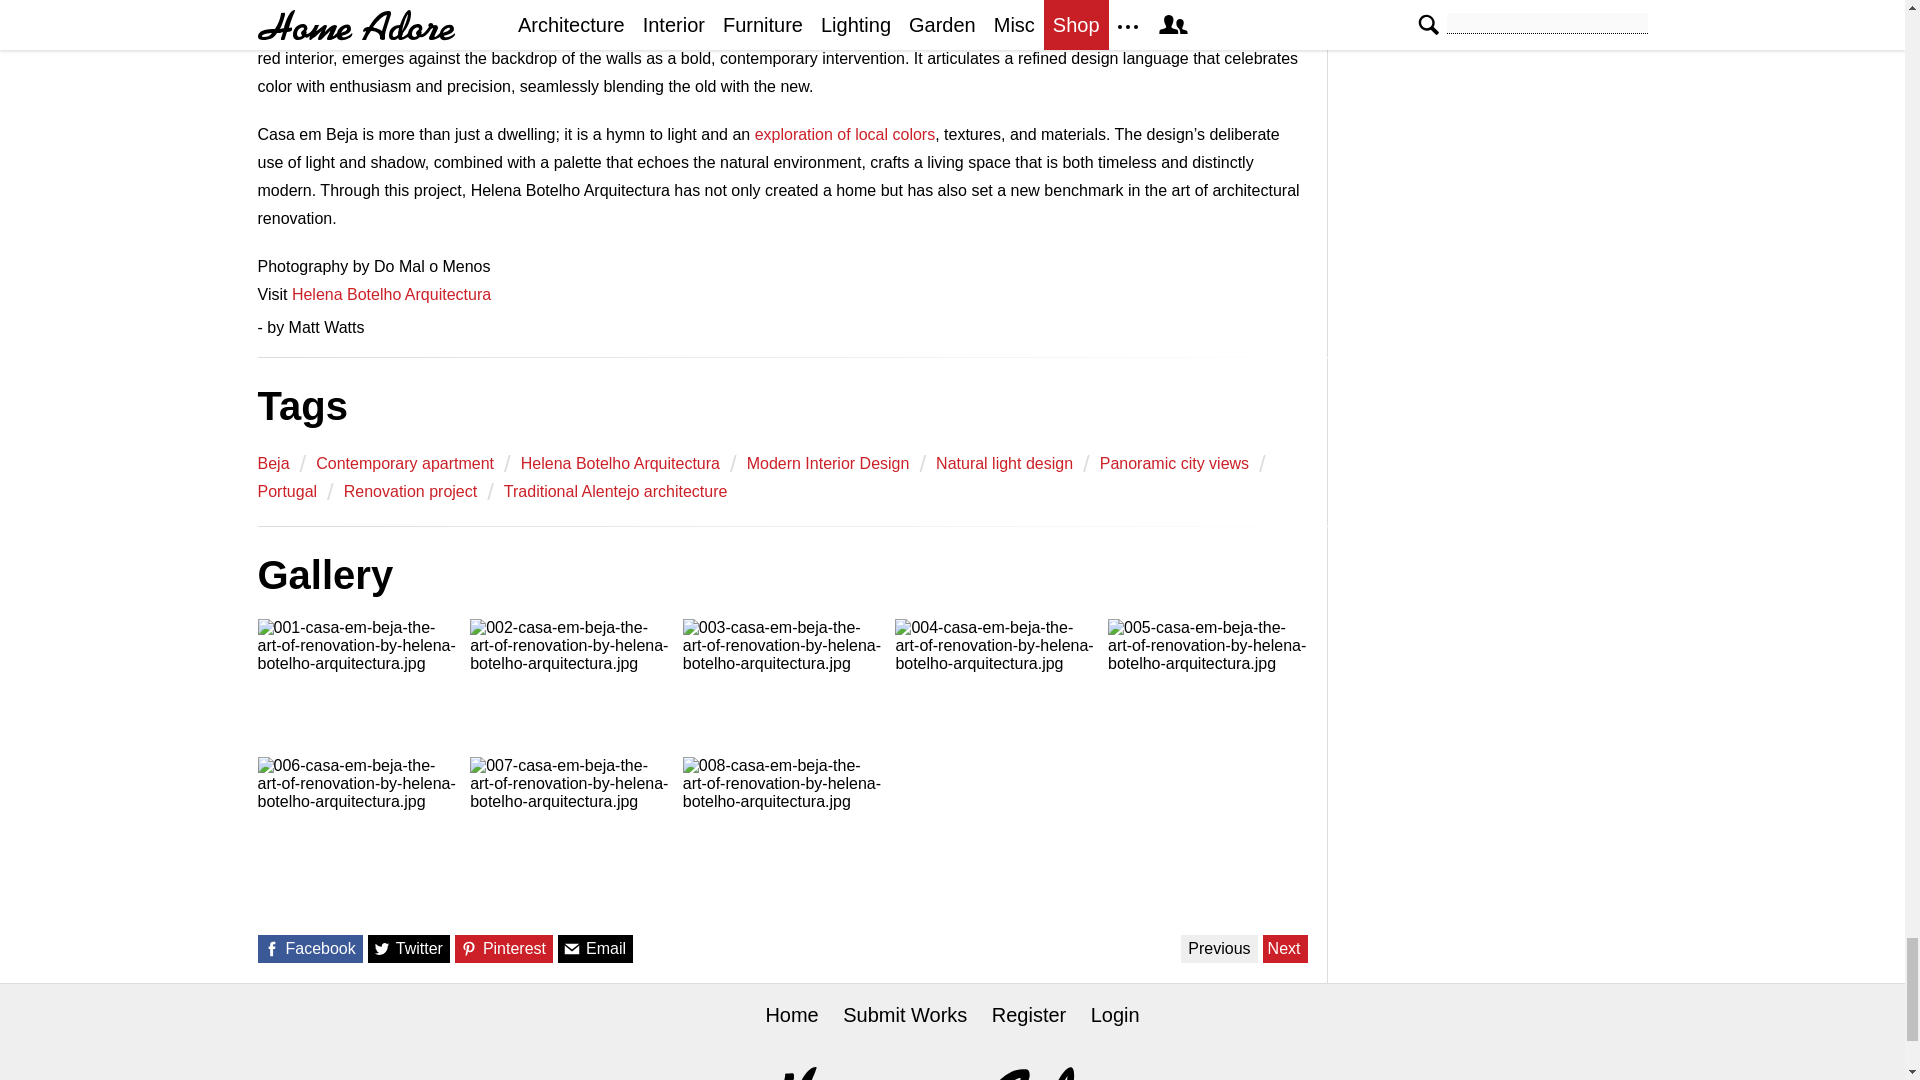  I want to click on Modern Interior Design, so click(828, 464).